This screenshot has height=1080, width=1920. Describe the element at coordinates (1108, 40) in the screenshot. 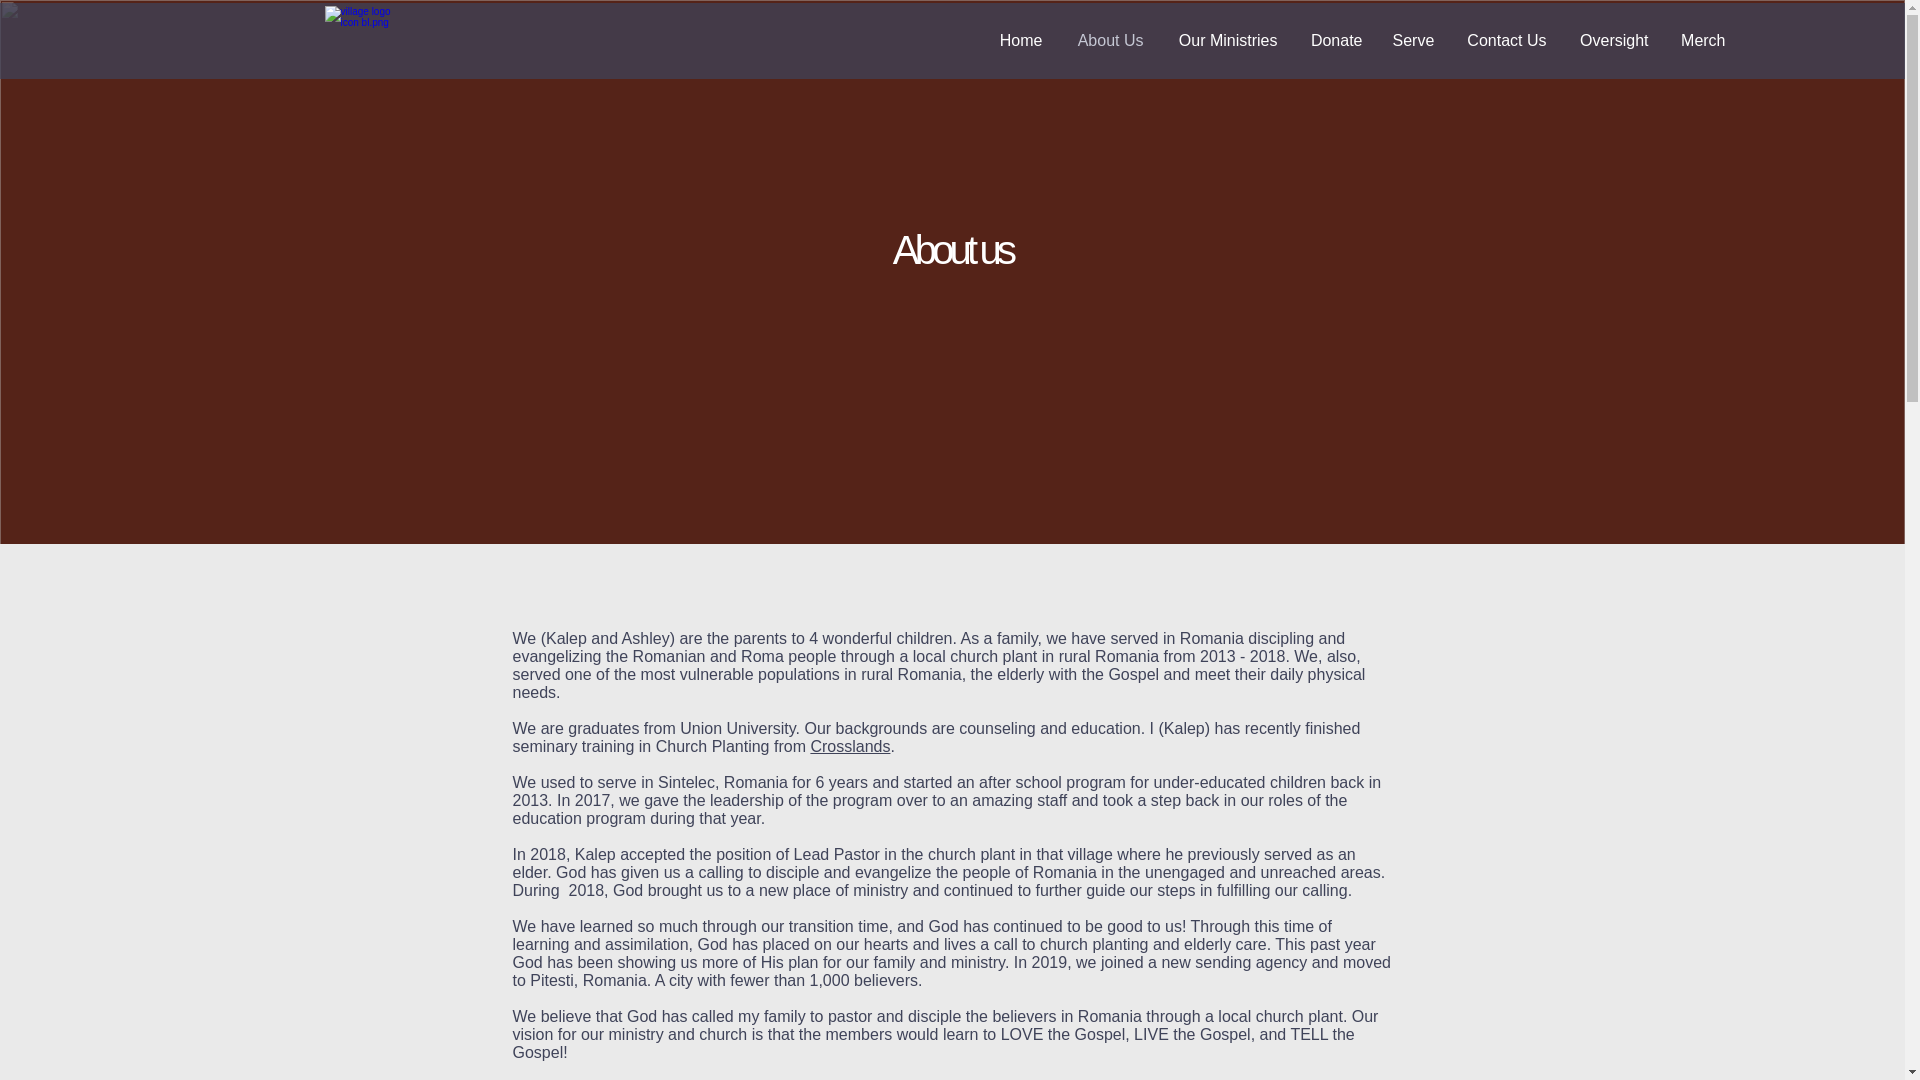

I see `About Us` at that location.